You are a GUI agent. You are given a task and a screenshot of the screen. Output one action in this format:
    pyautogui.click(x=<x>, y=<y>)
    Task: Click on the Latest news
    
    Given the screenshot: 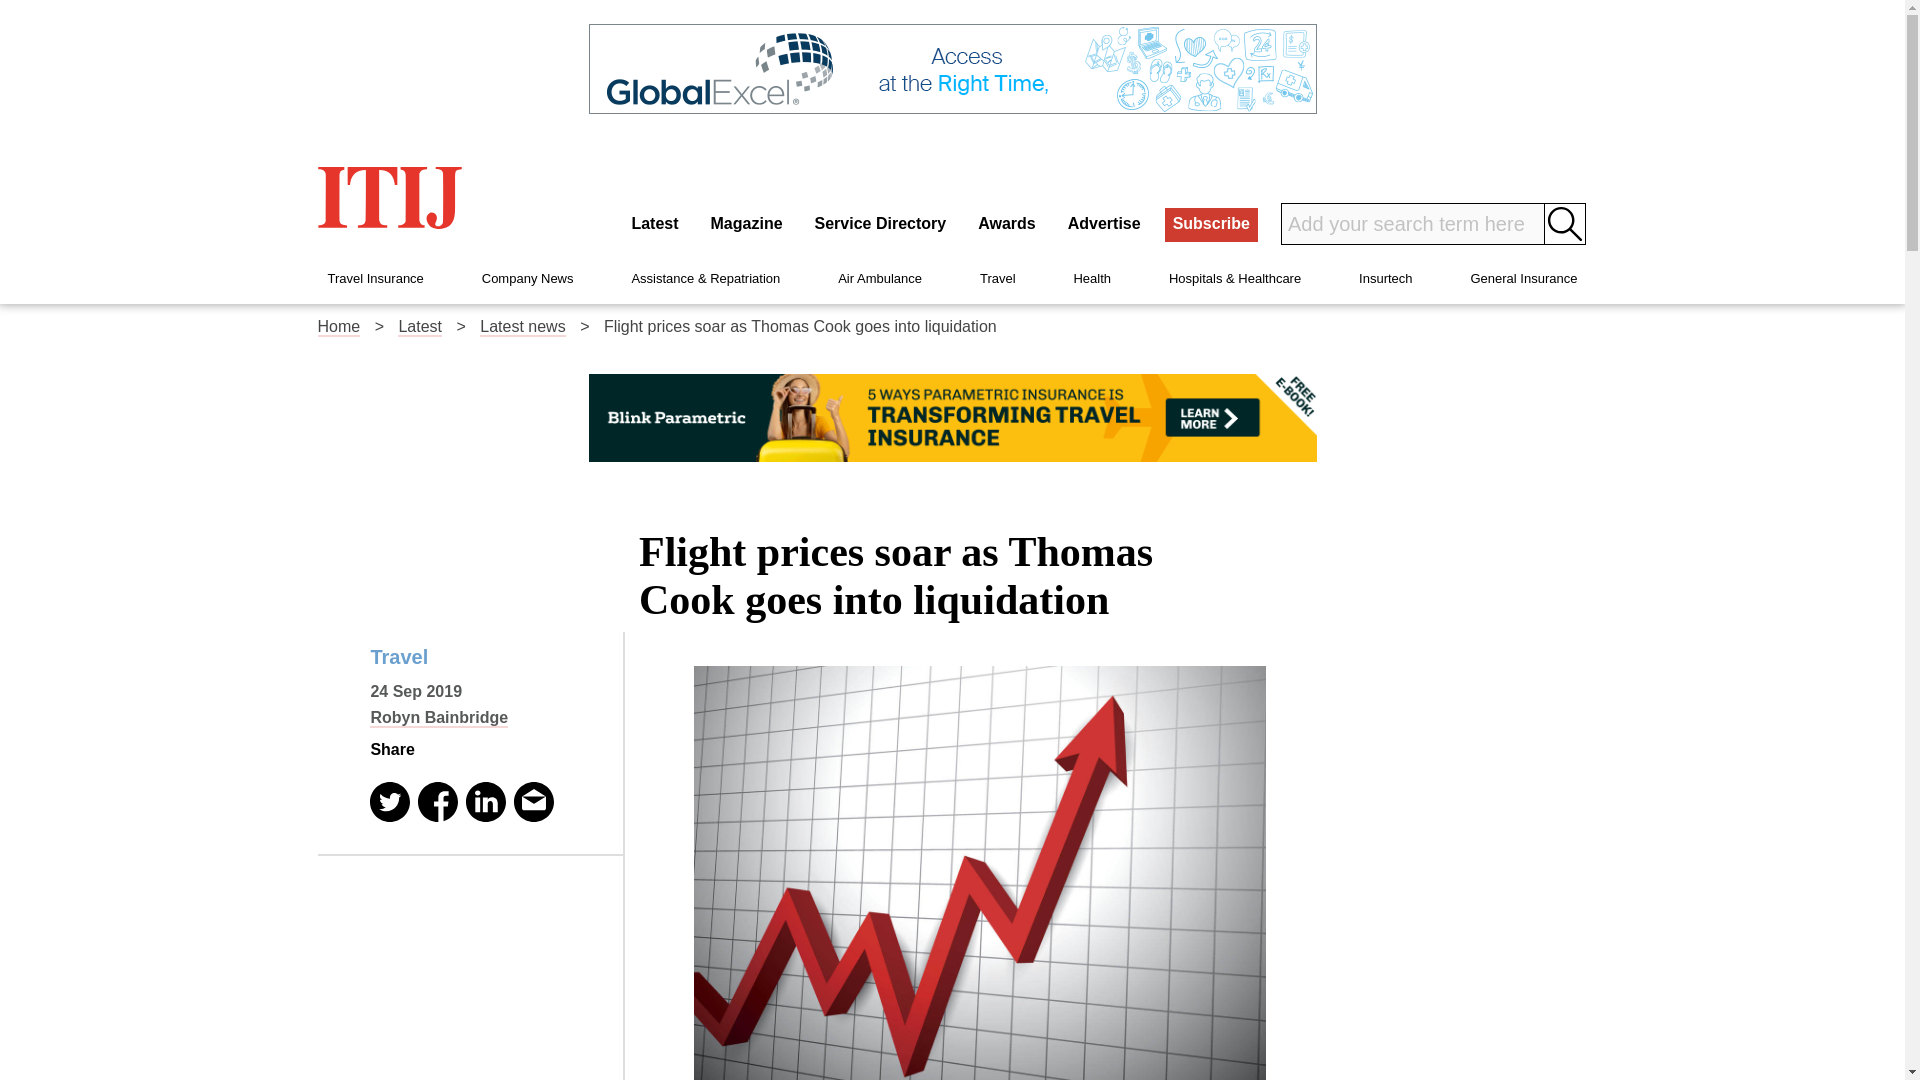 What is the action you would take?
    pyautogui.click(x=522, y=326)
    